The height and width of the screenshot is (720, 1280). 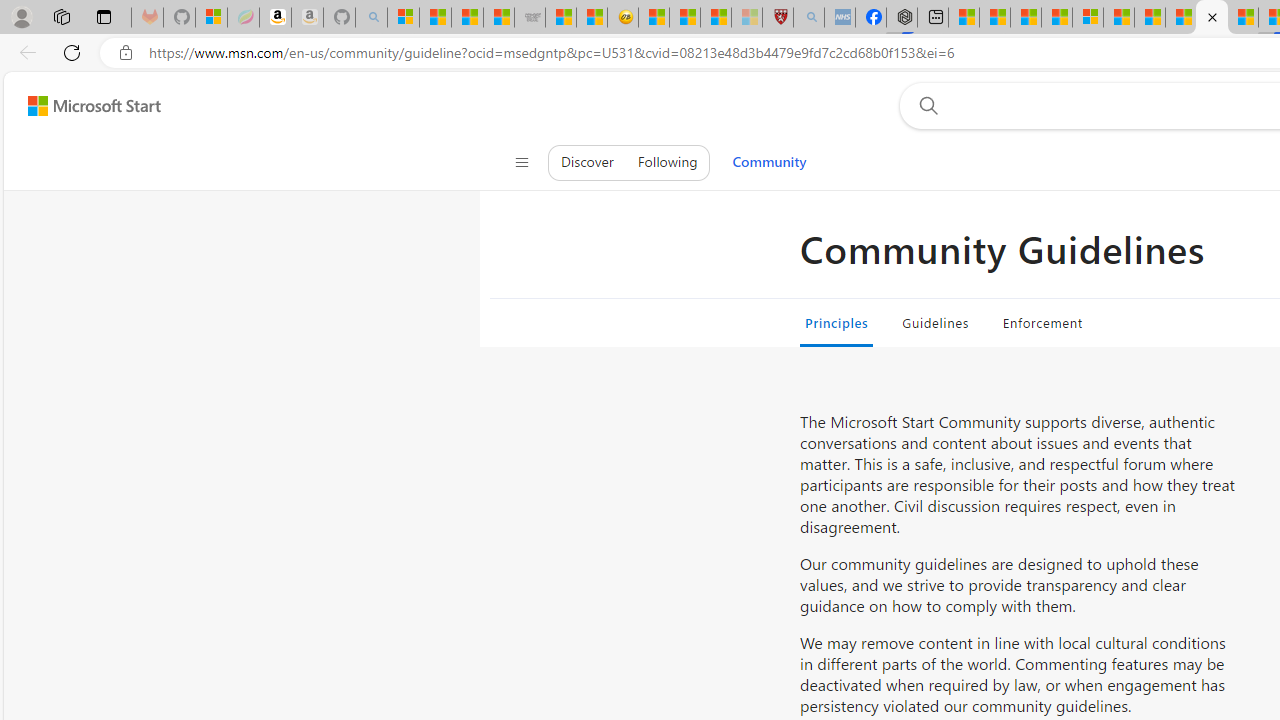 I want to click on MSNBC - MSN, so click(x=466, y=18).